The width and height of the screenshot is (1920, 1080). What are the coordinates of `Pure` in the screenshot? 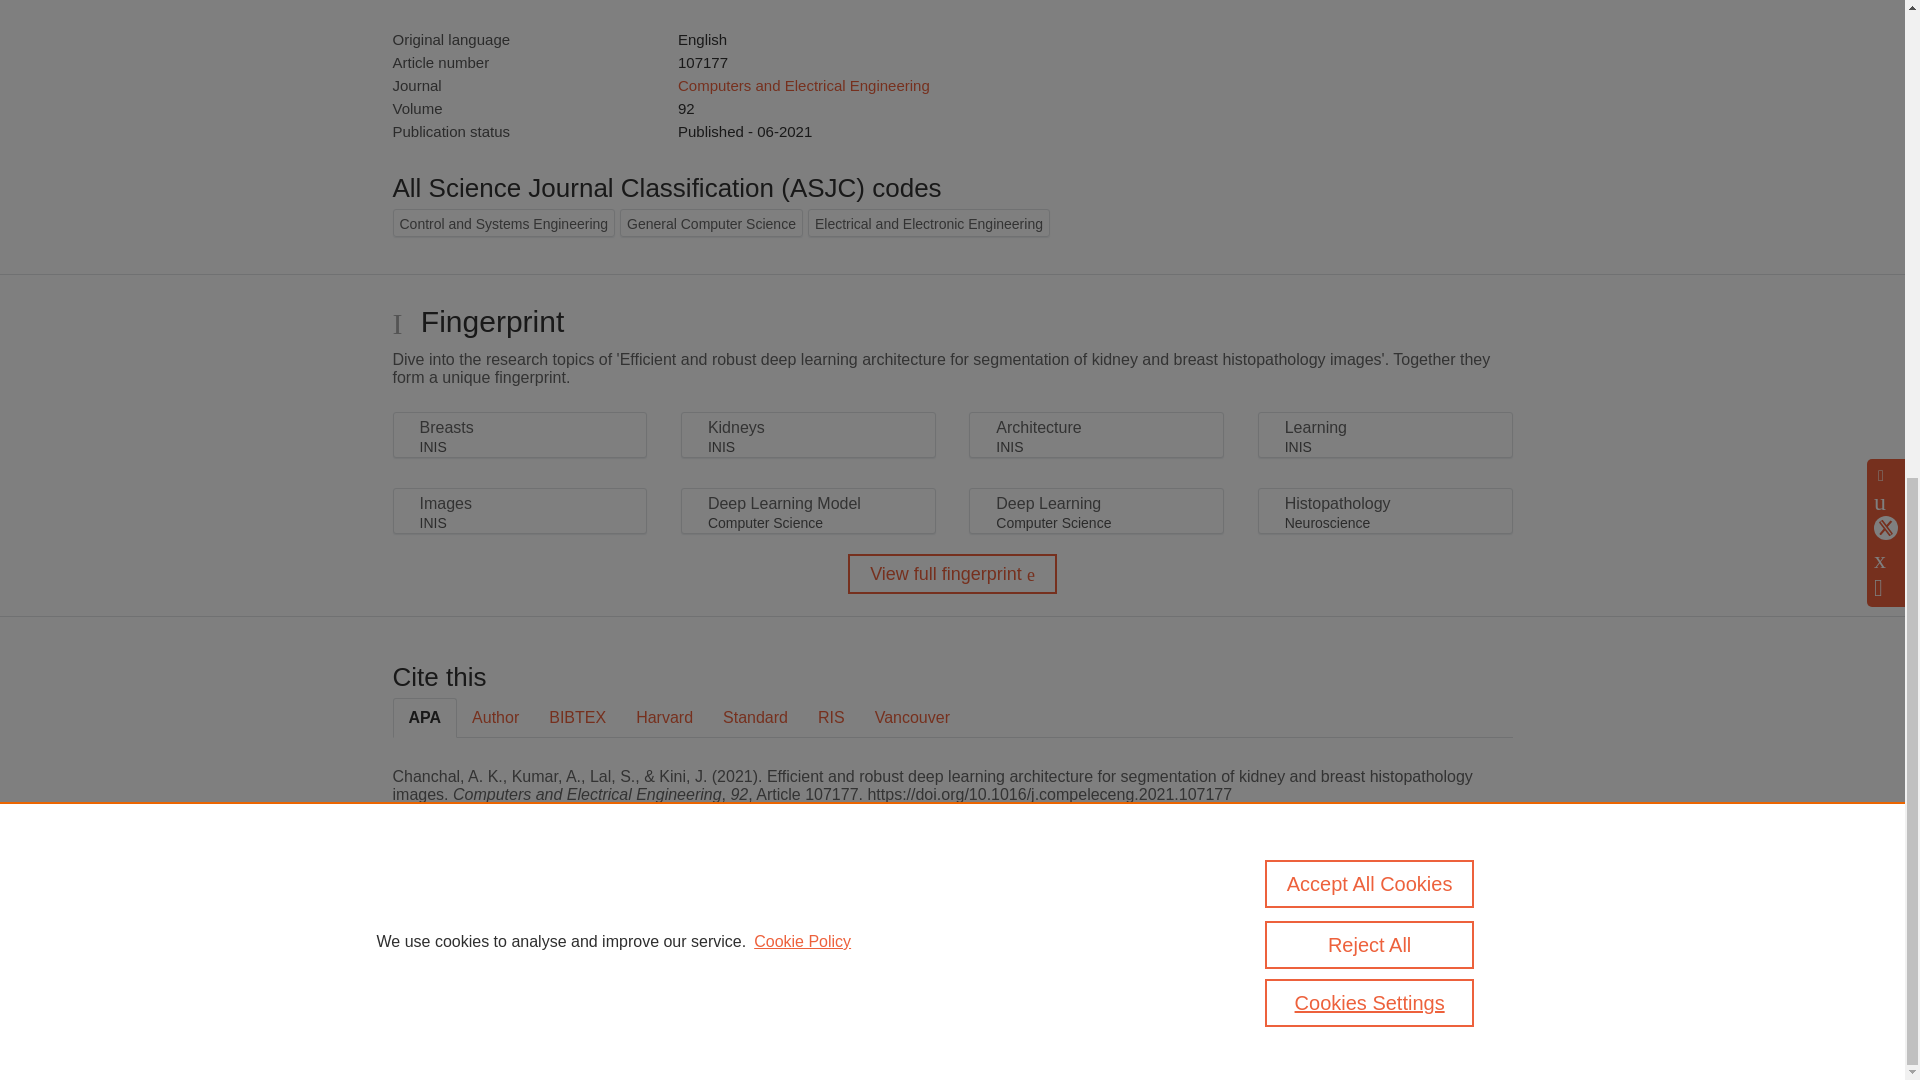 It's located at (478, 934).